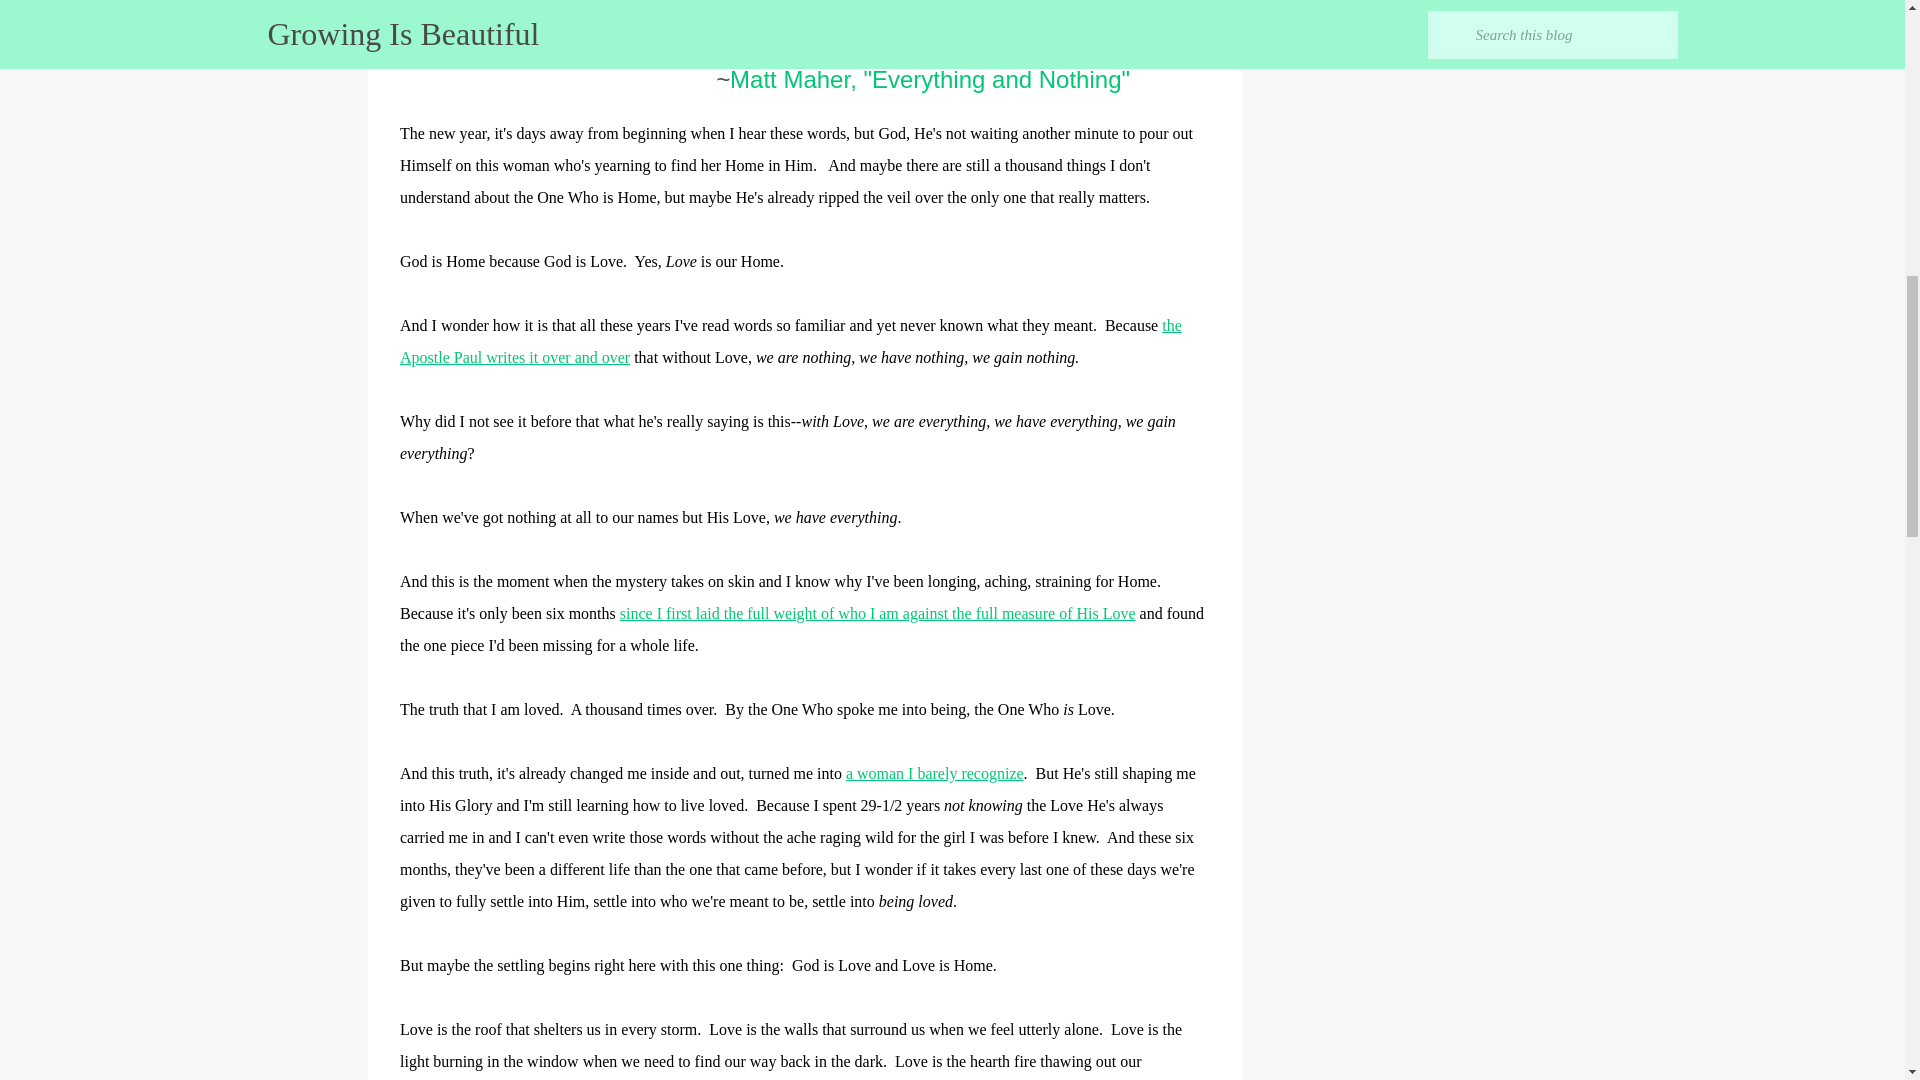 The width and height of the screenshot is (1920, 1080). Describe the element at coordinates (790, 342) in the screenshot. I see `the Apostle Paul writes it over and over` at that location.